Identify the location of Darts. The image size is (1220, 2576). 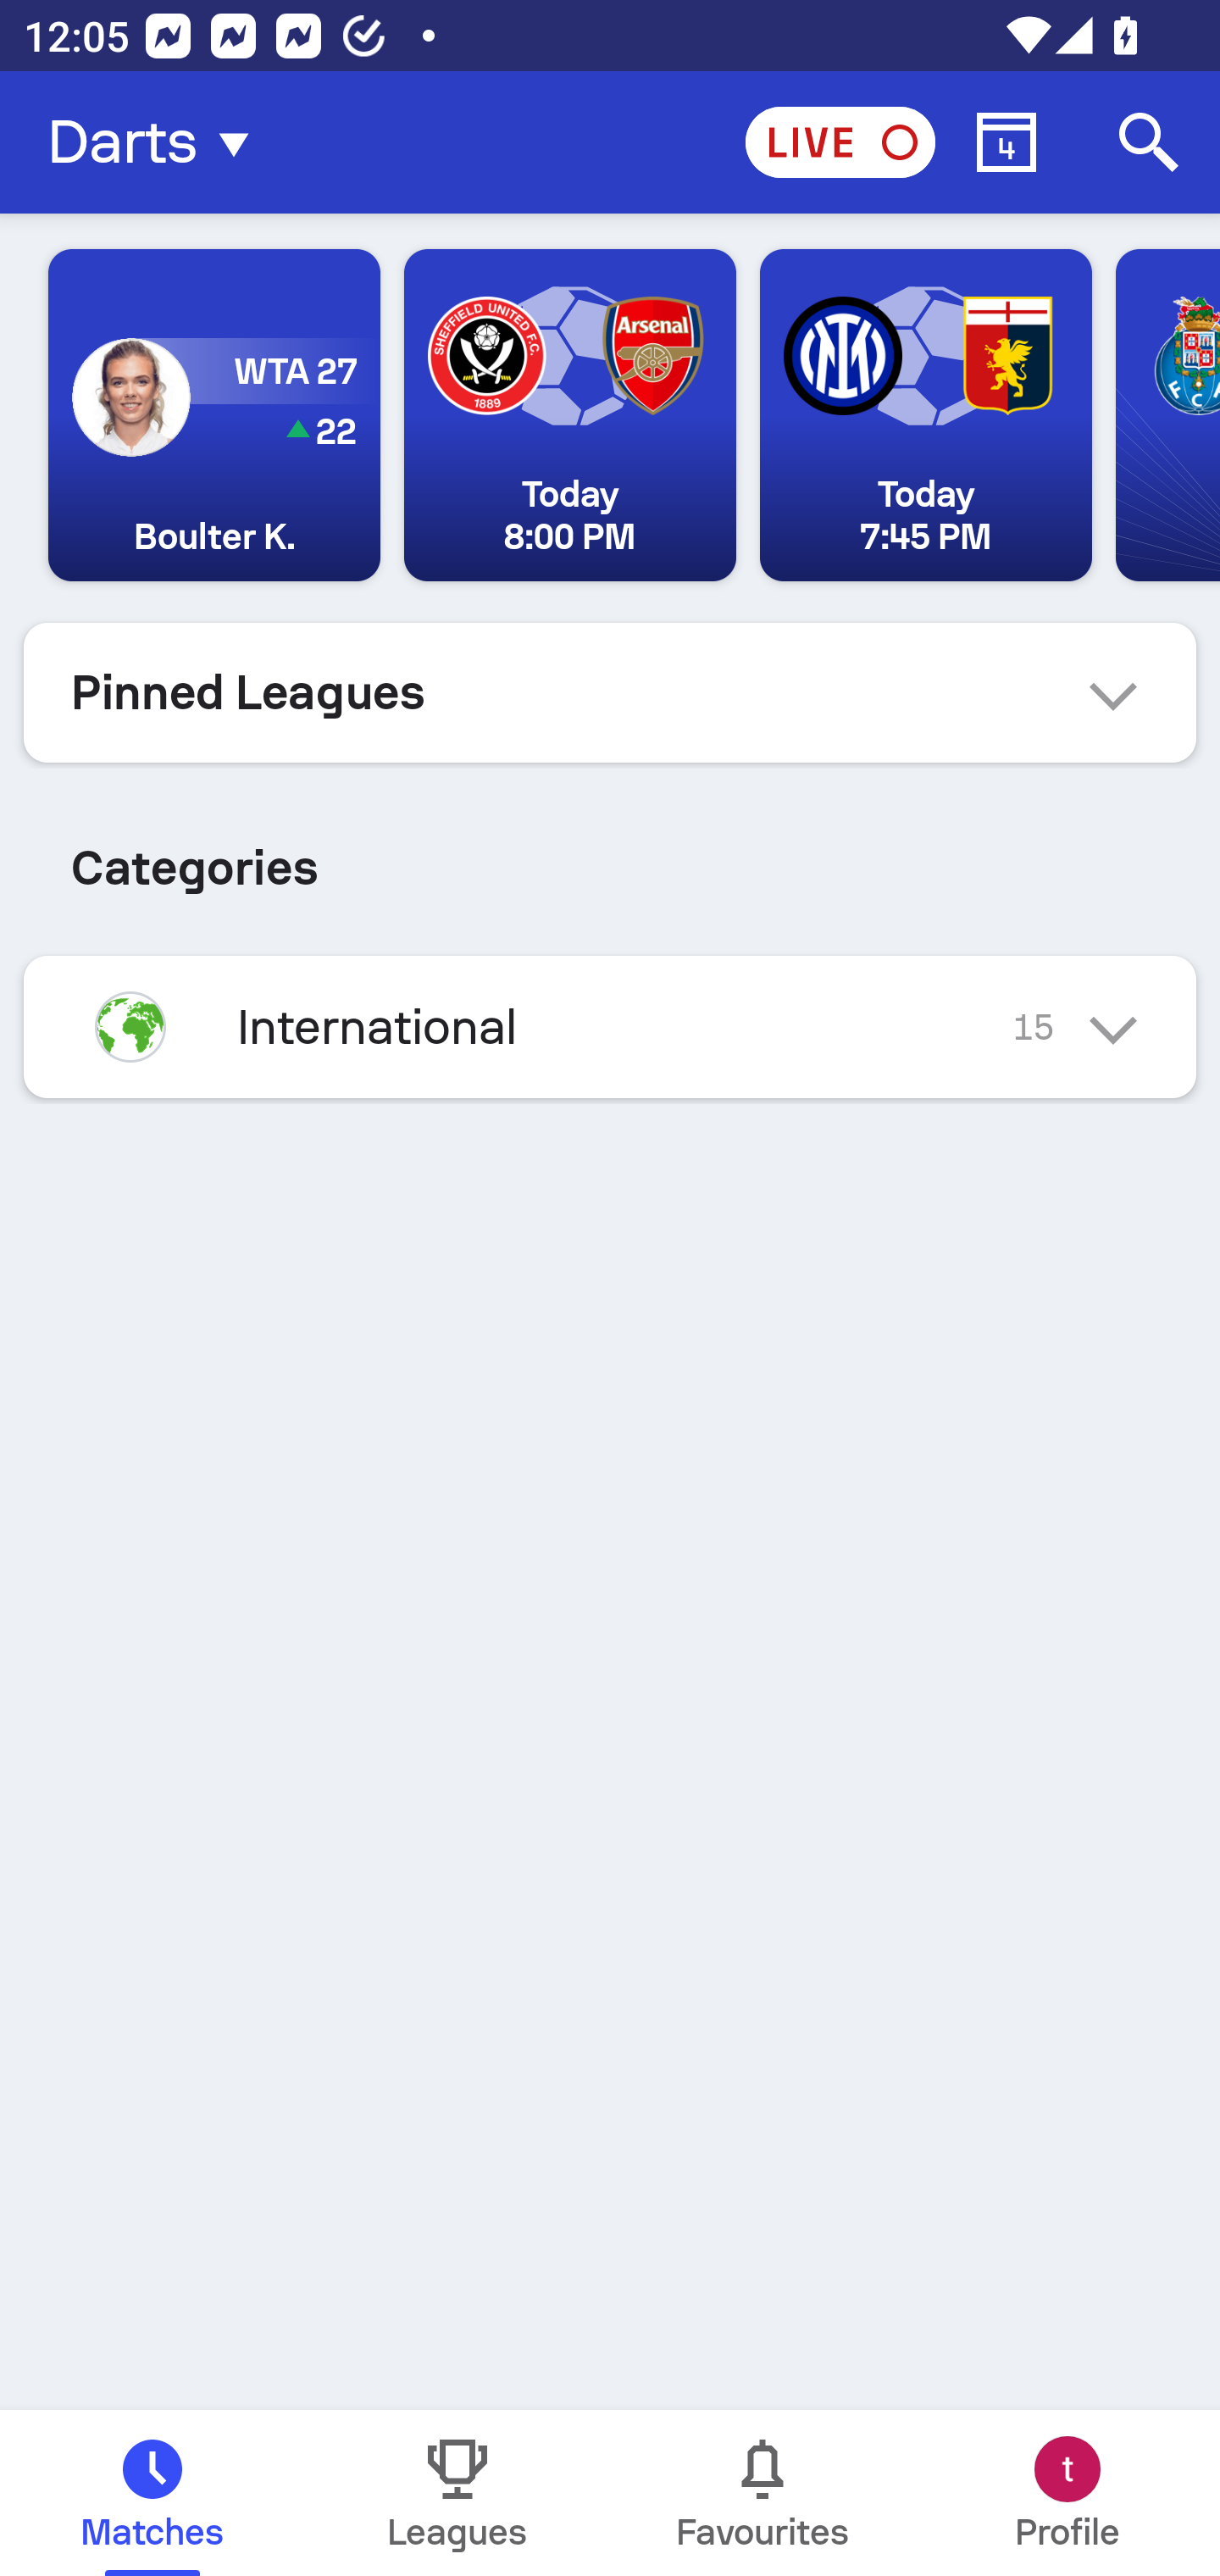
(158, 142).